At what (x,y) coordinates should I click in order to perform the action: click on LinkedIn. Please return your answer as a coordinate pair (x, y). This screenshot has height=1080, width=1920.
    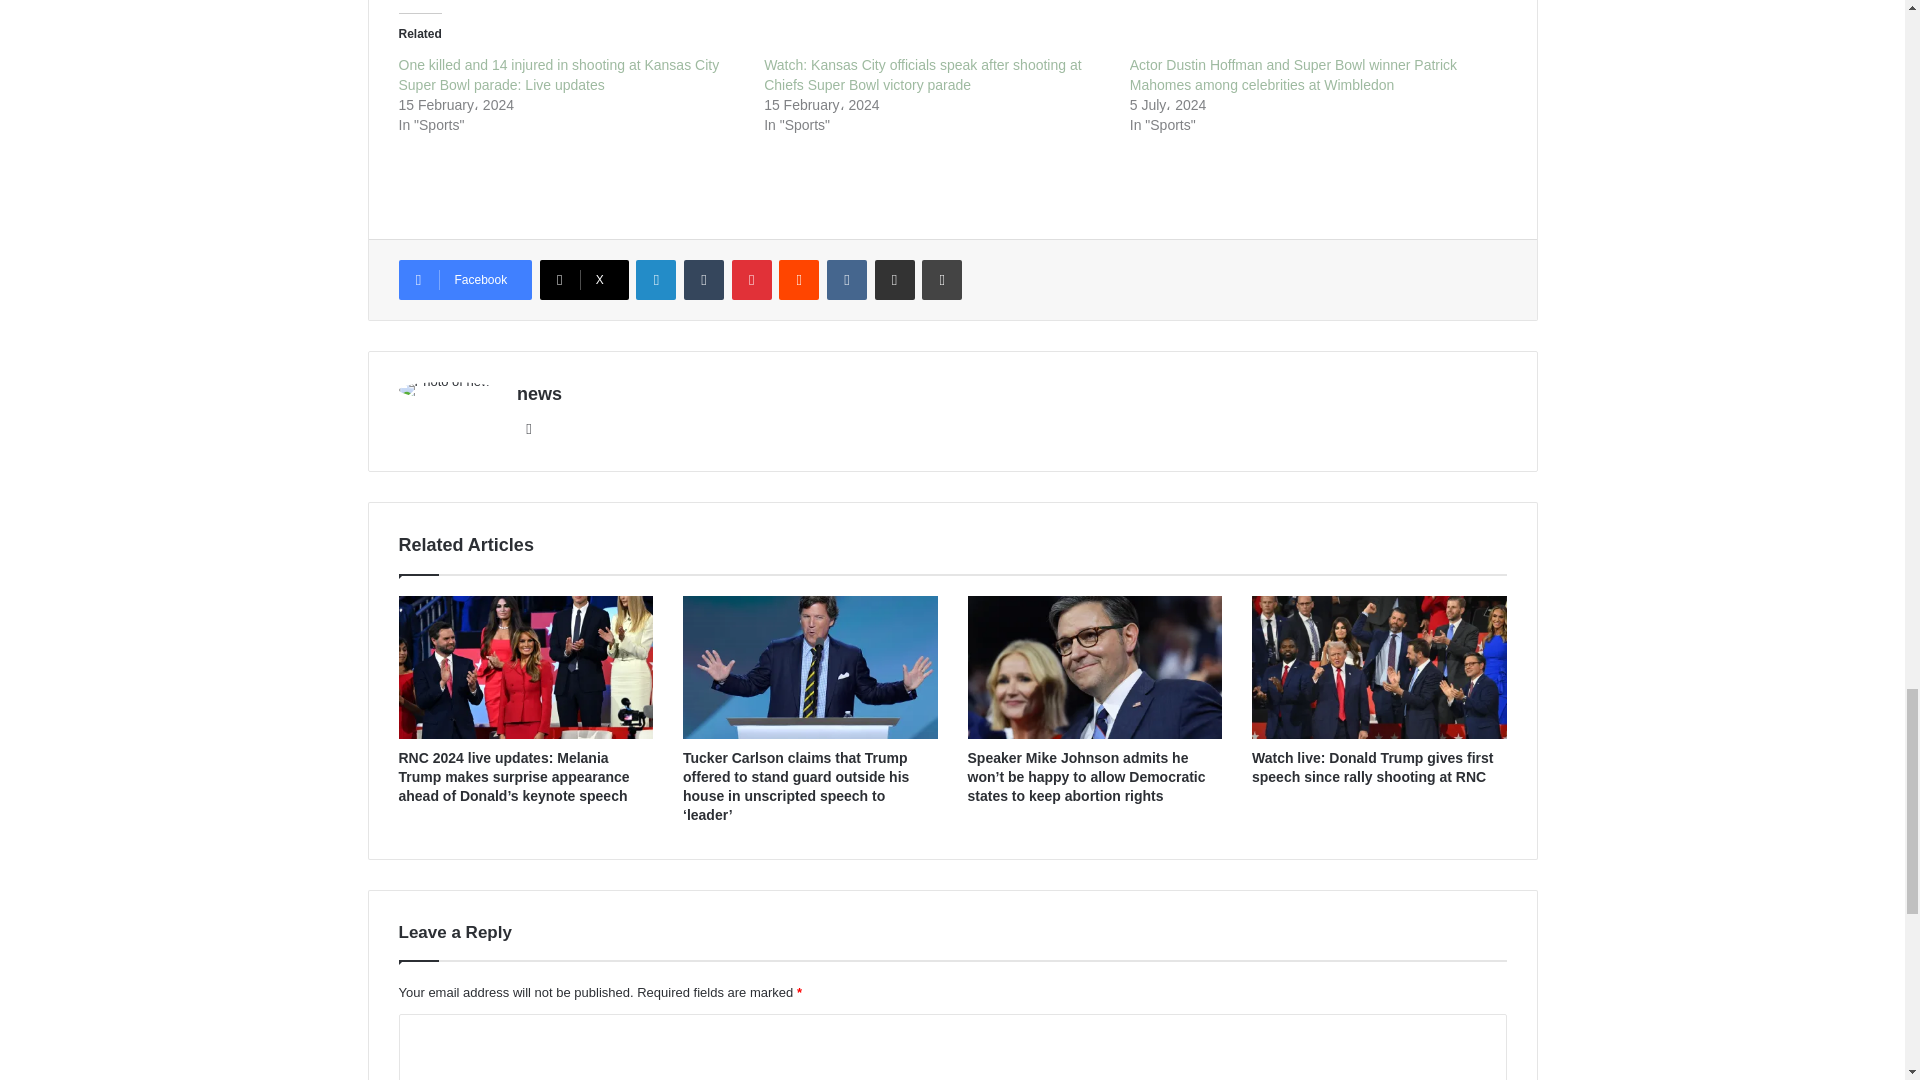
    Looking at the image, I should click on (655, 280).